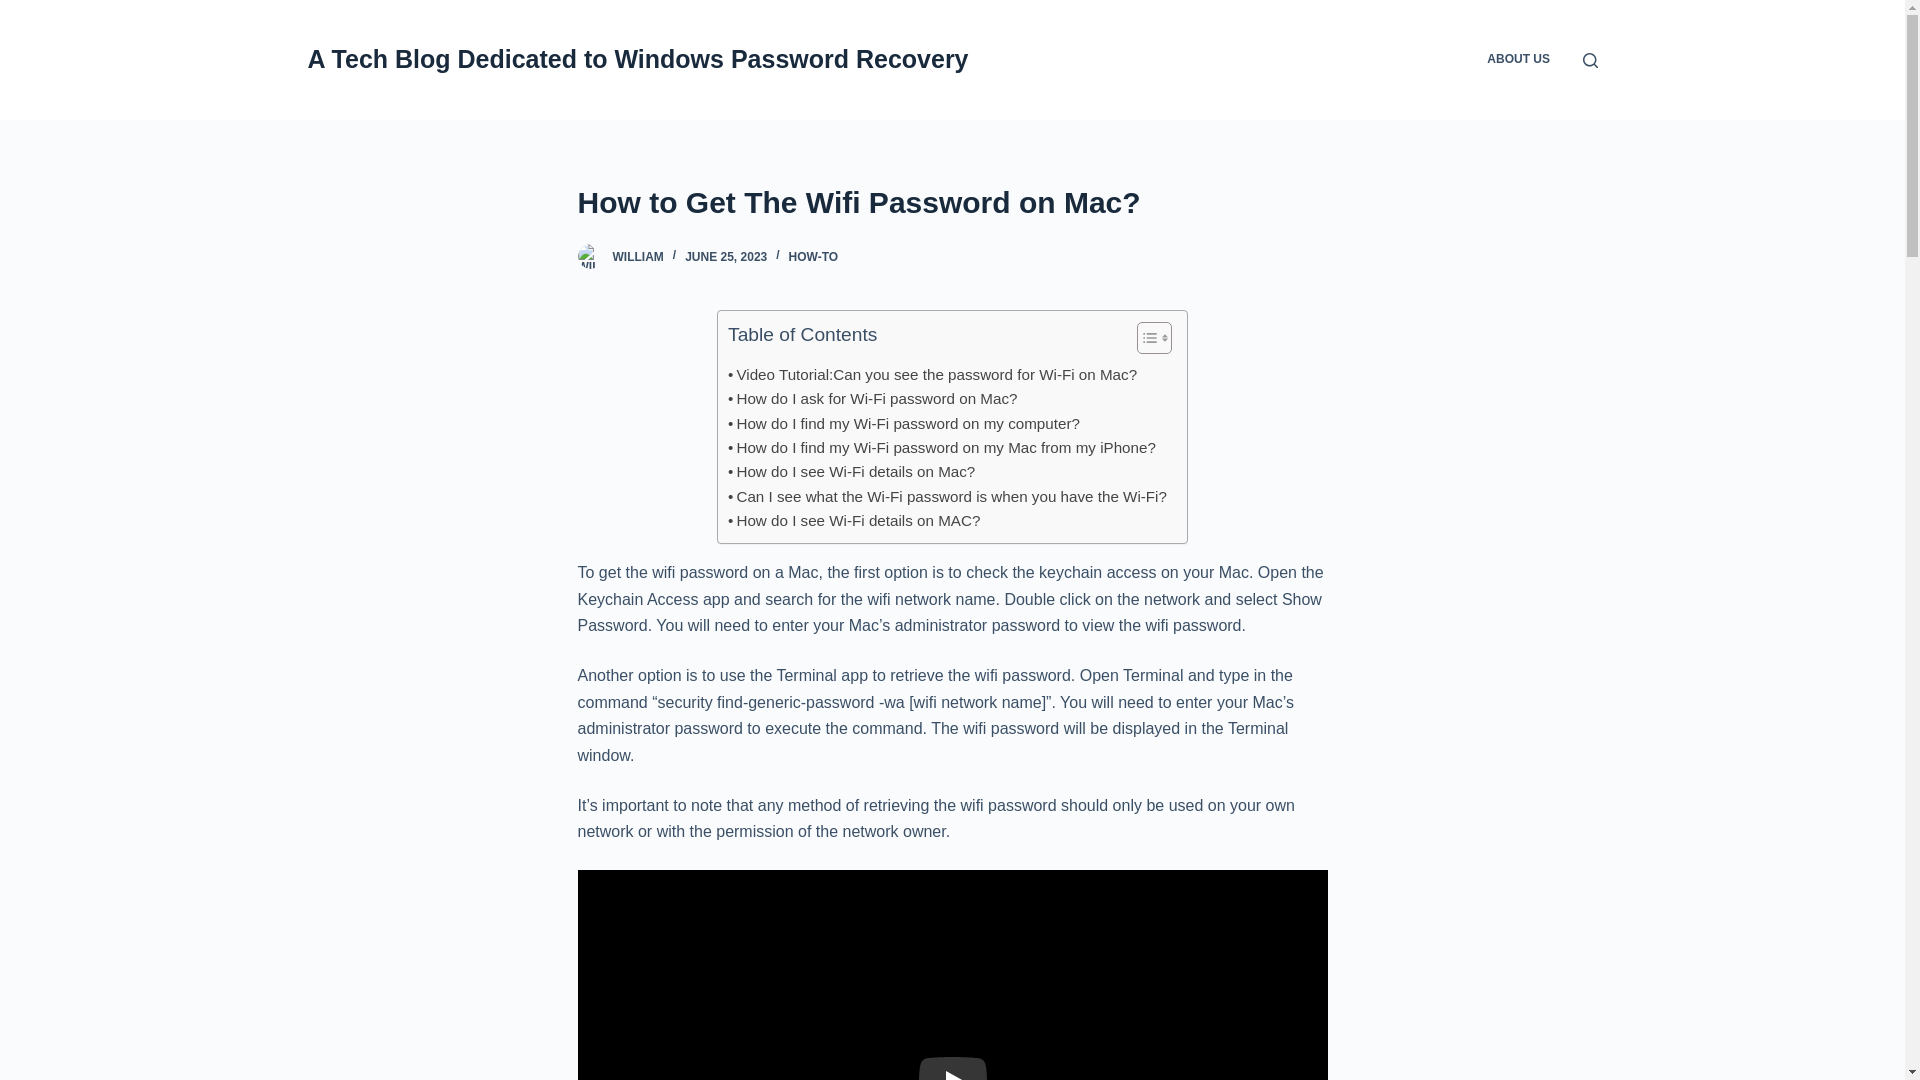 The image size is (1920, 1080). I want to click on How to Get The Wifi Password on Mac?, so click(952, 202).